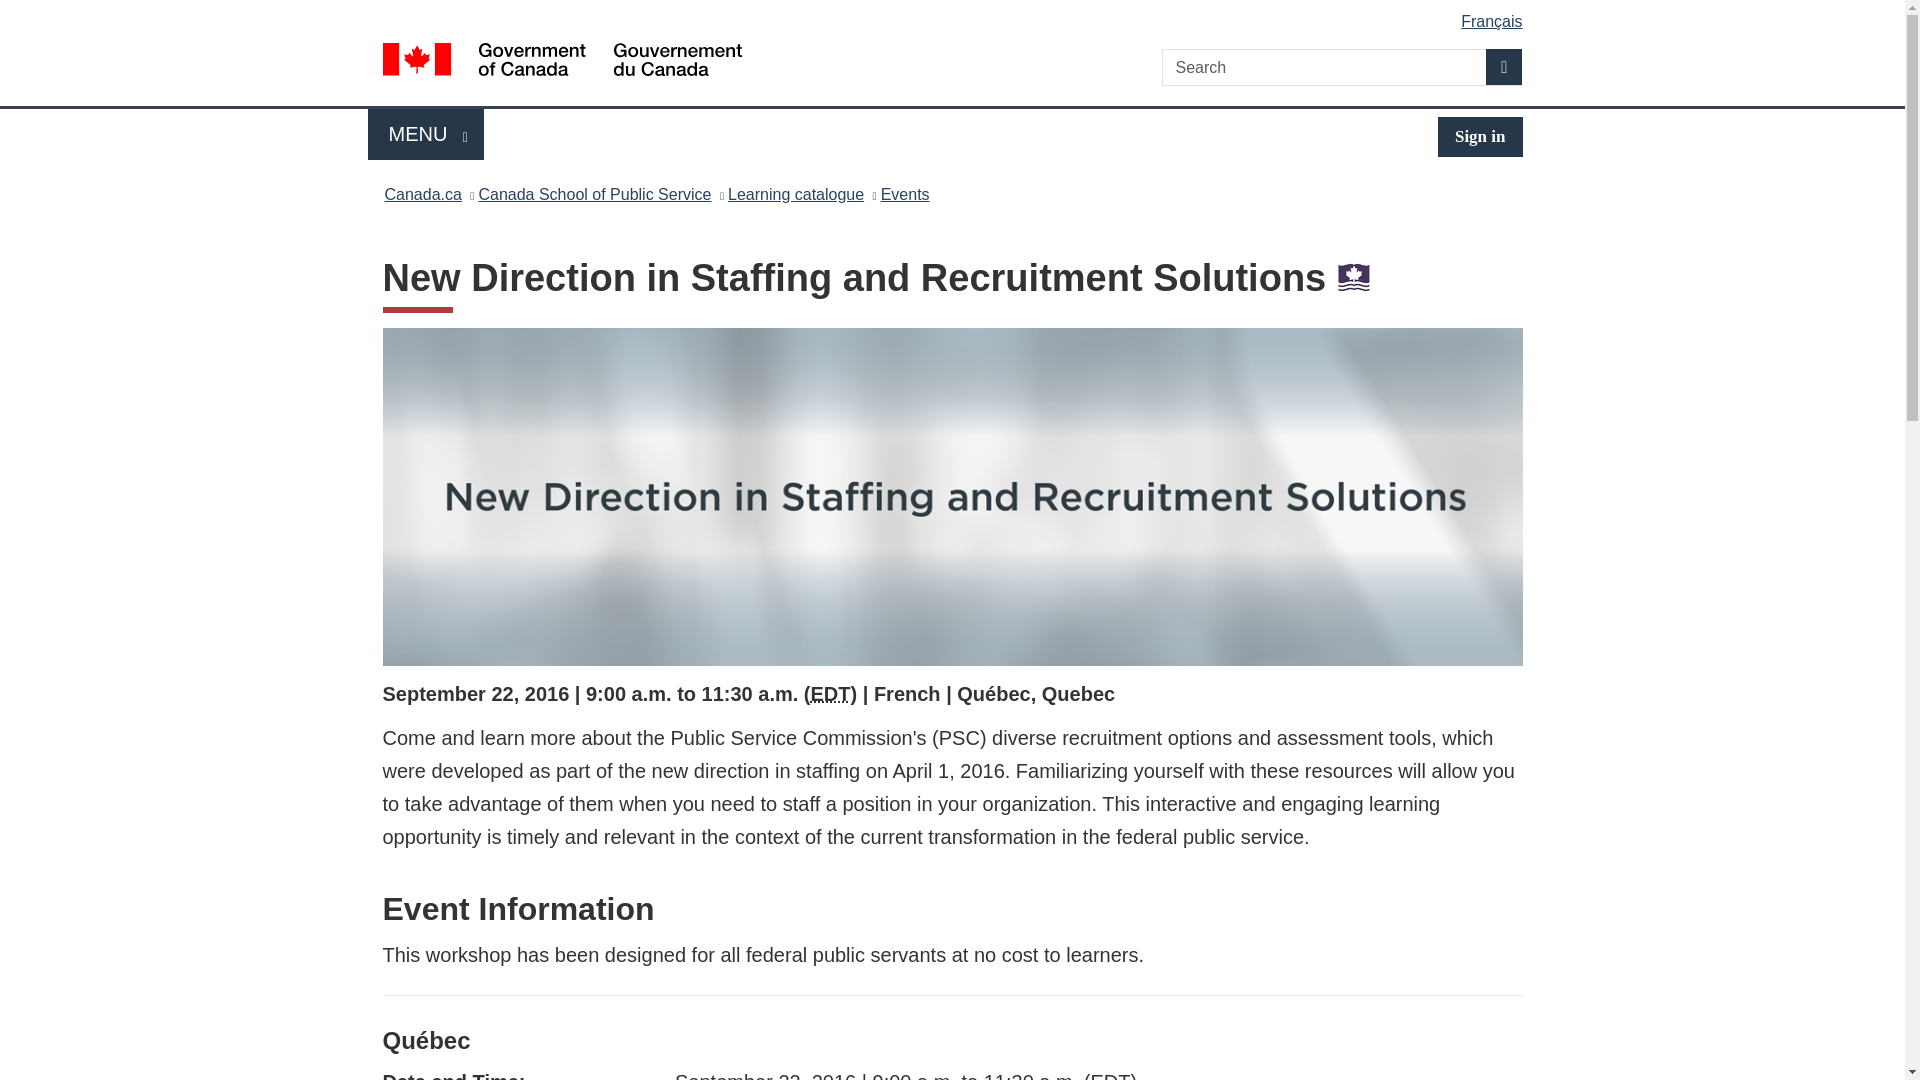 This screenshot has width=1920, height=1080. I want to click on East Daylight Time, so click(1110, 1076).